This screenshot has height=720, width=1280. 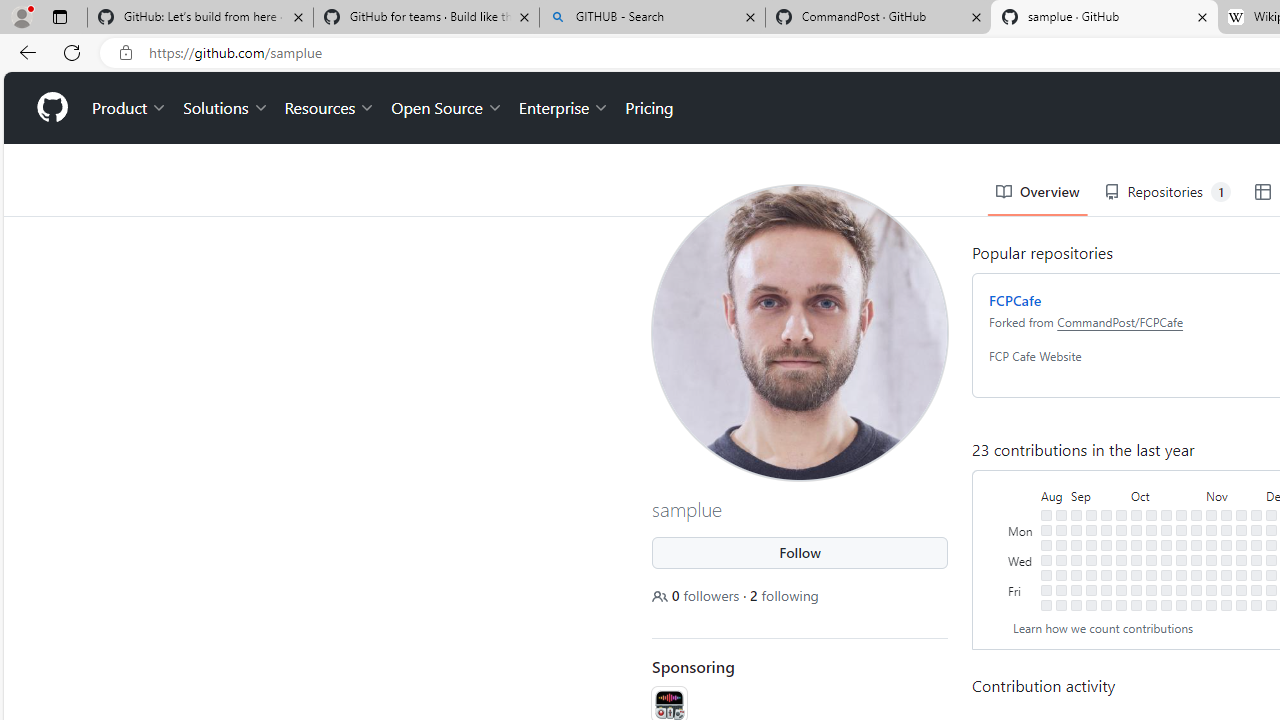 What do you see at coordinates (1136, 574) in the screenshot?
I see `No contributions on October 5th.` at bounding box center [1136, 574].